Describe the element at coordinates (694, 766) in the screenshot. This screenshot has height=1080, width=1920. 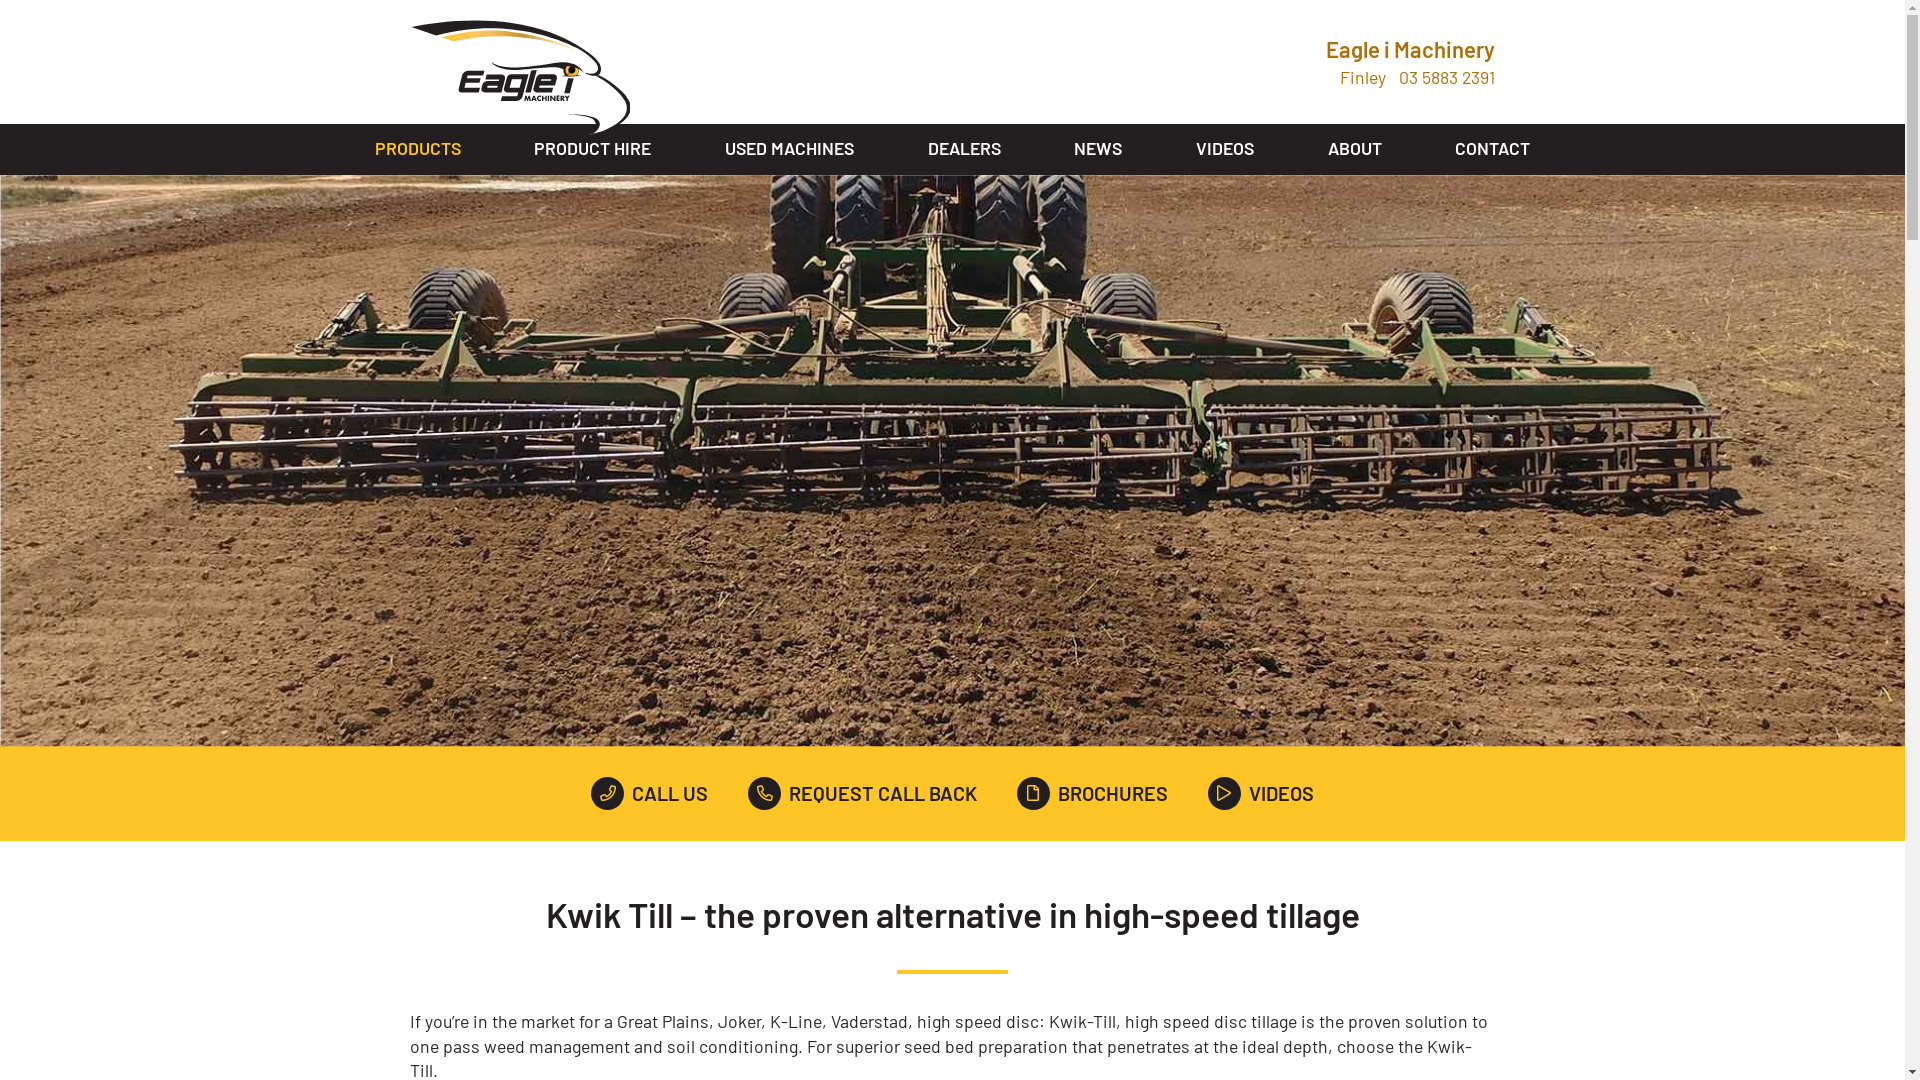
I see `Request Call Back` at that location.